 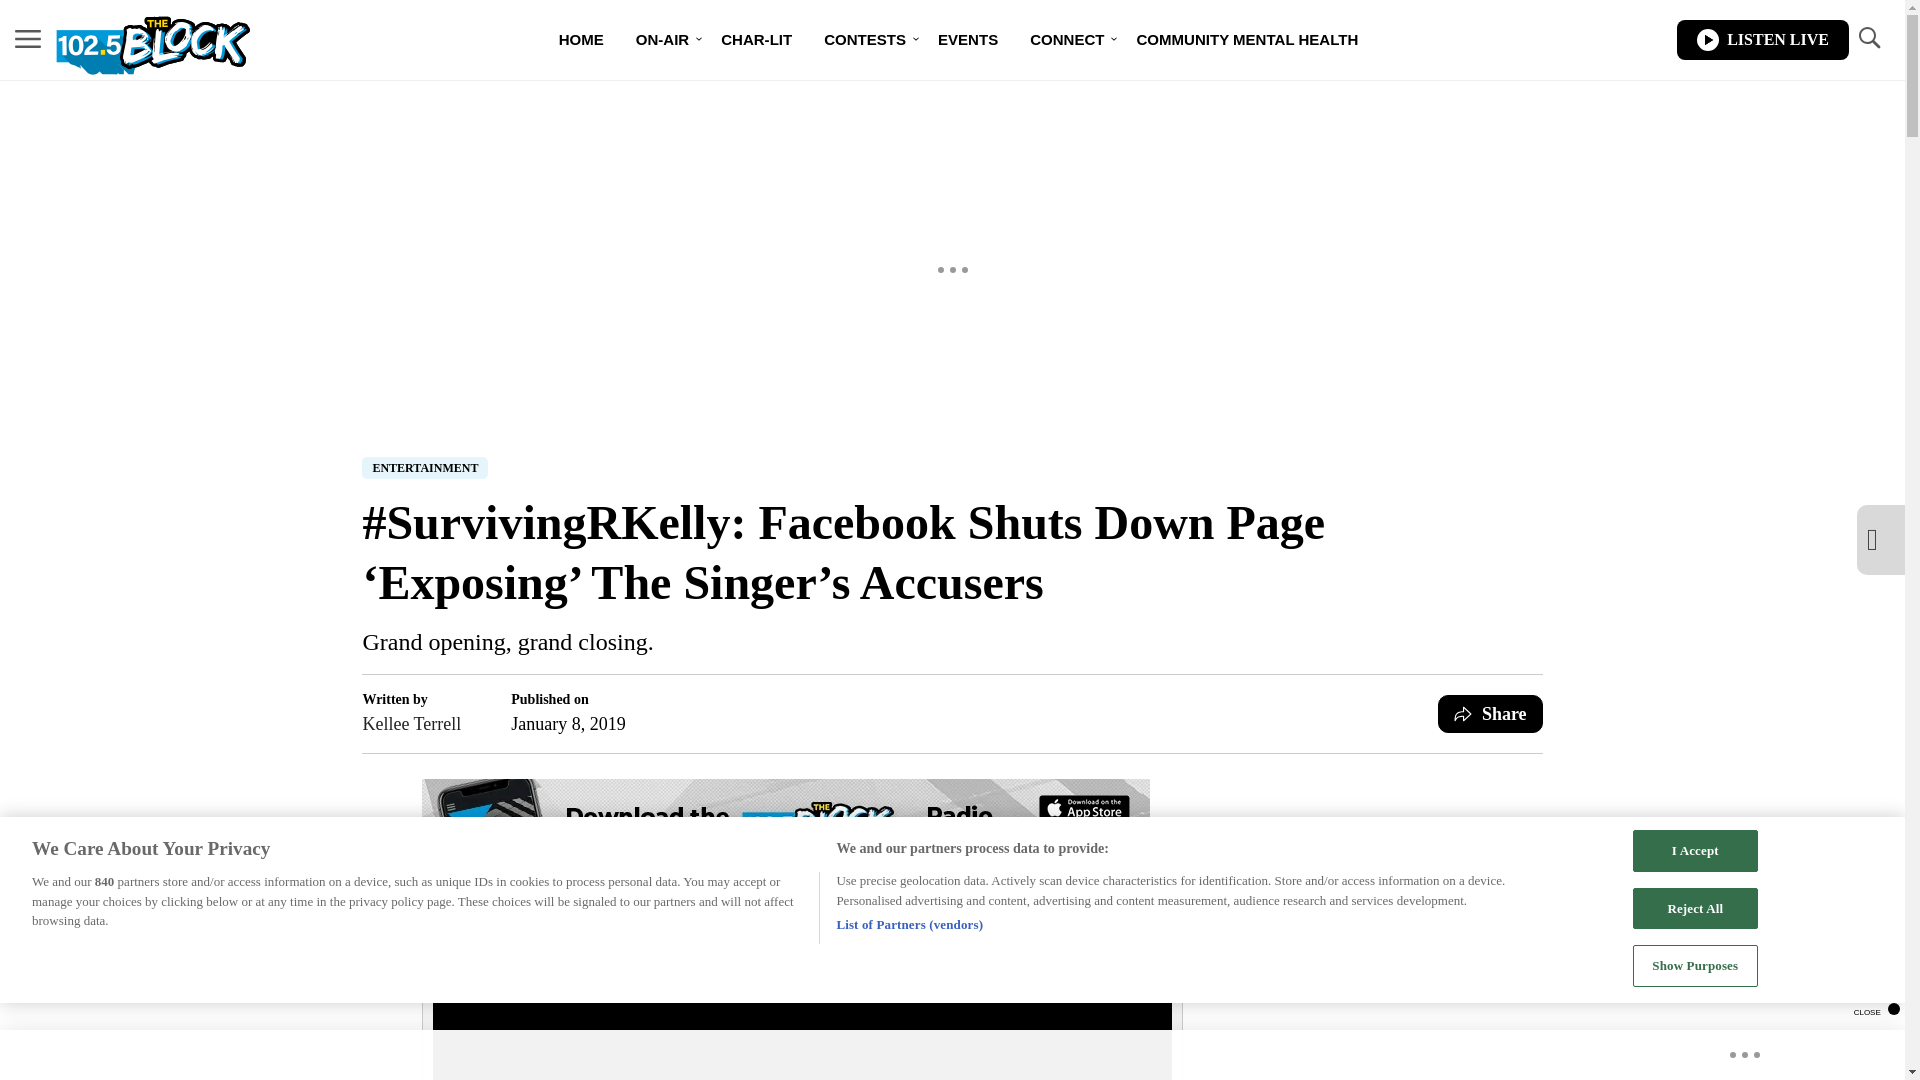 What do you see at coordinates (411, 723) in the screenshot?
I see `Kellee Terrell` at bounding box center [411, 723].